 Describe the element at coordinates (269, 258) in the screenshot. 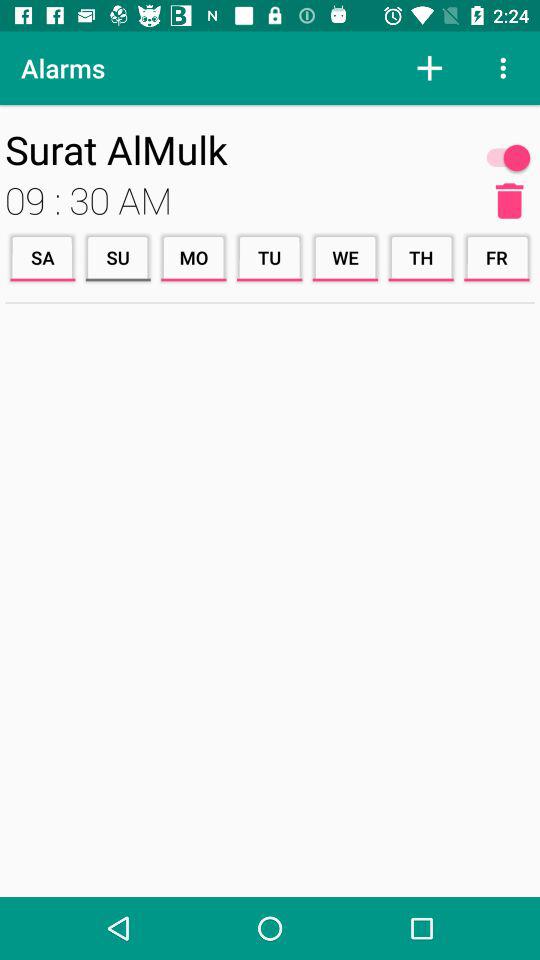

I see `launch the icon to the right of mo` at that location.